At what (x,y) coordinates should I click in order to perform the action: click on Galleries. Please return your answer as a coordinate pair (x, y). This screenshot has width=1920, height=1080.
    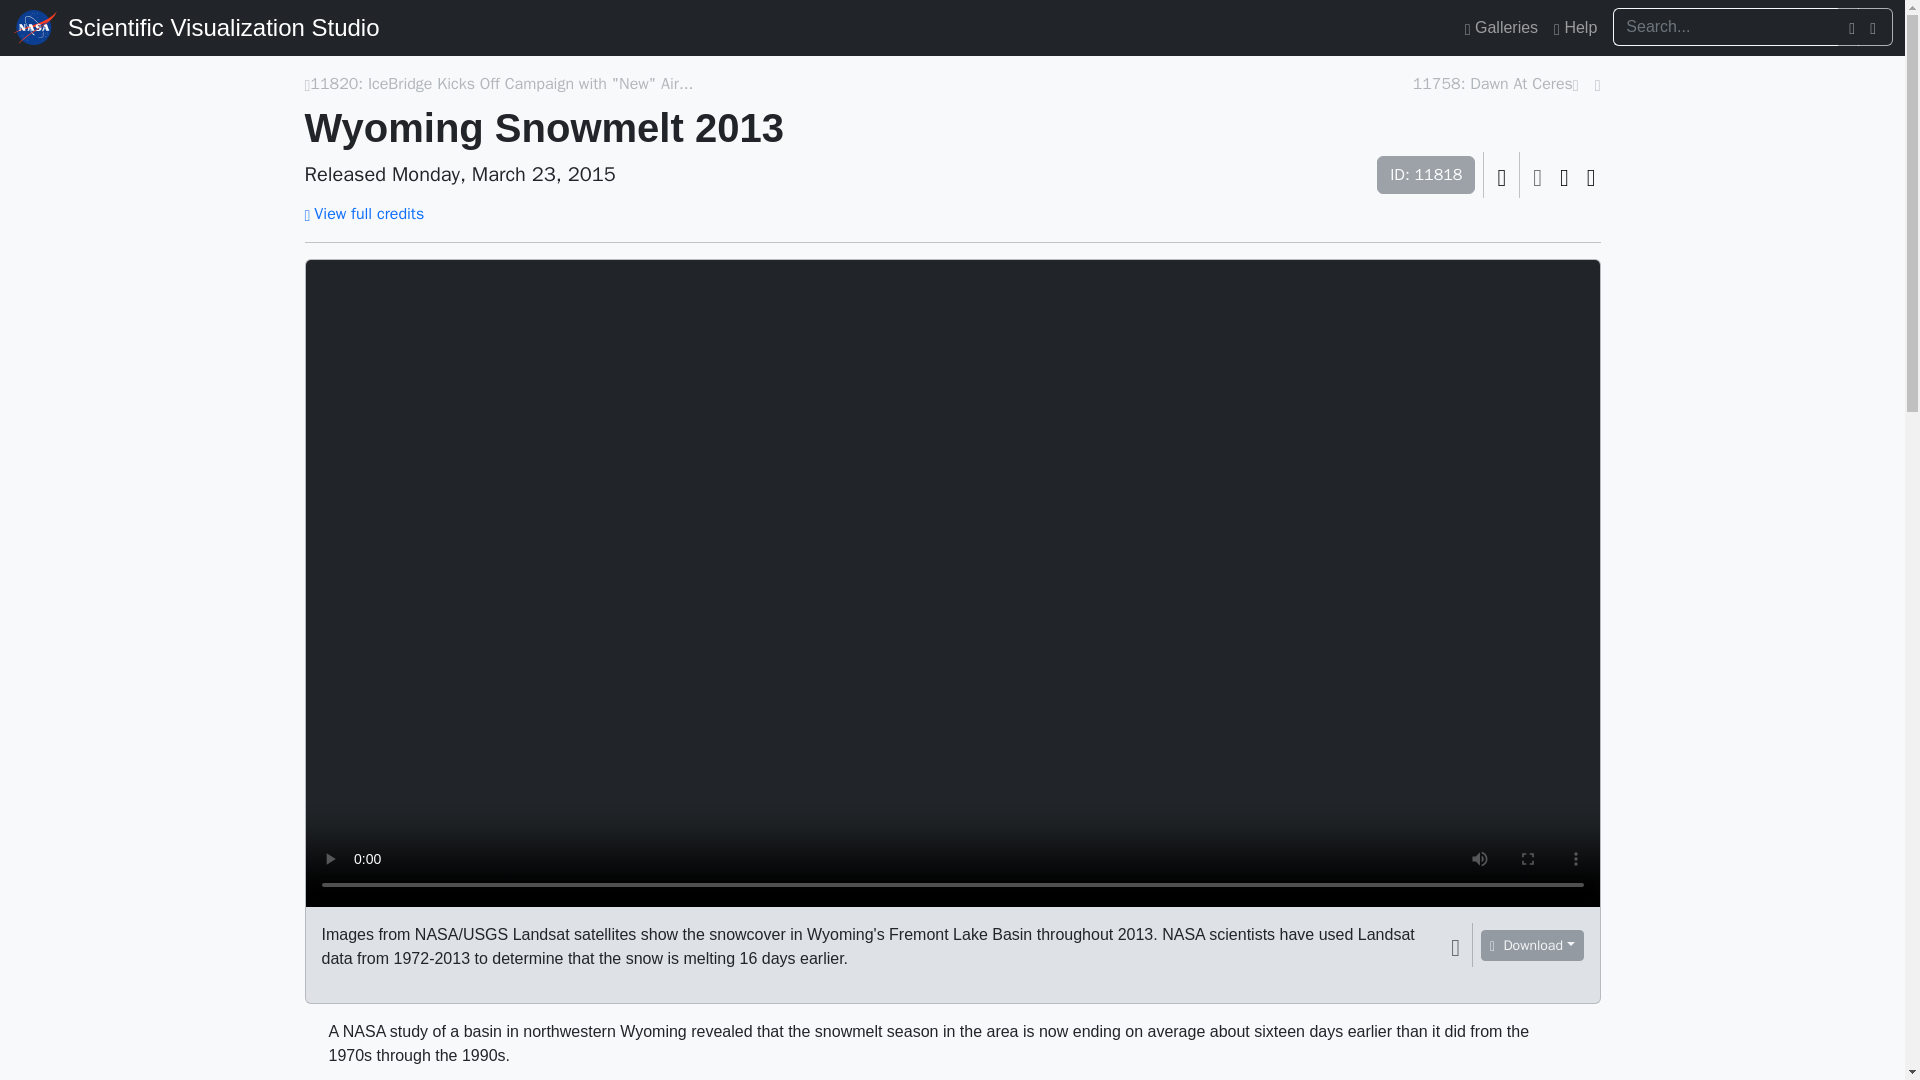
    Looking at the image, I should click on (1501, 27).